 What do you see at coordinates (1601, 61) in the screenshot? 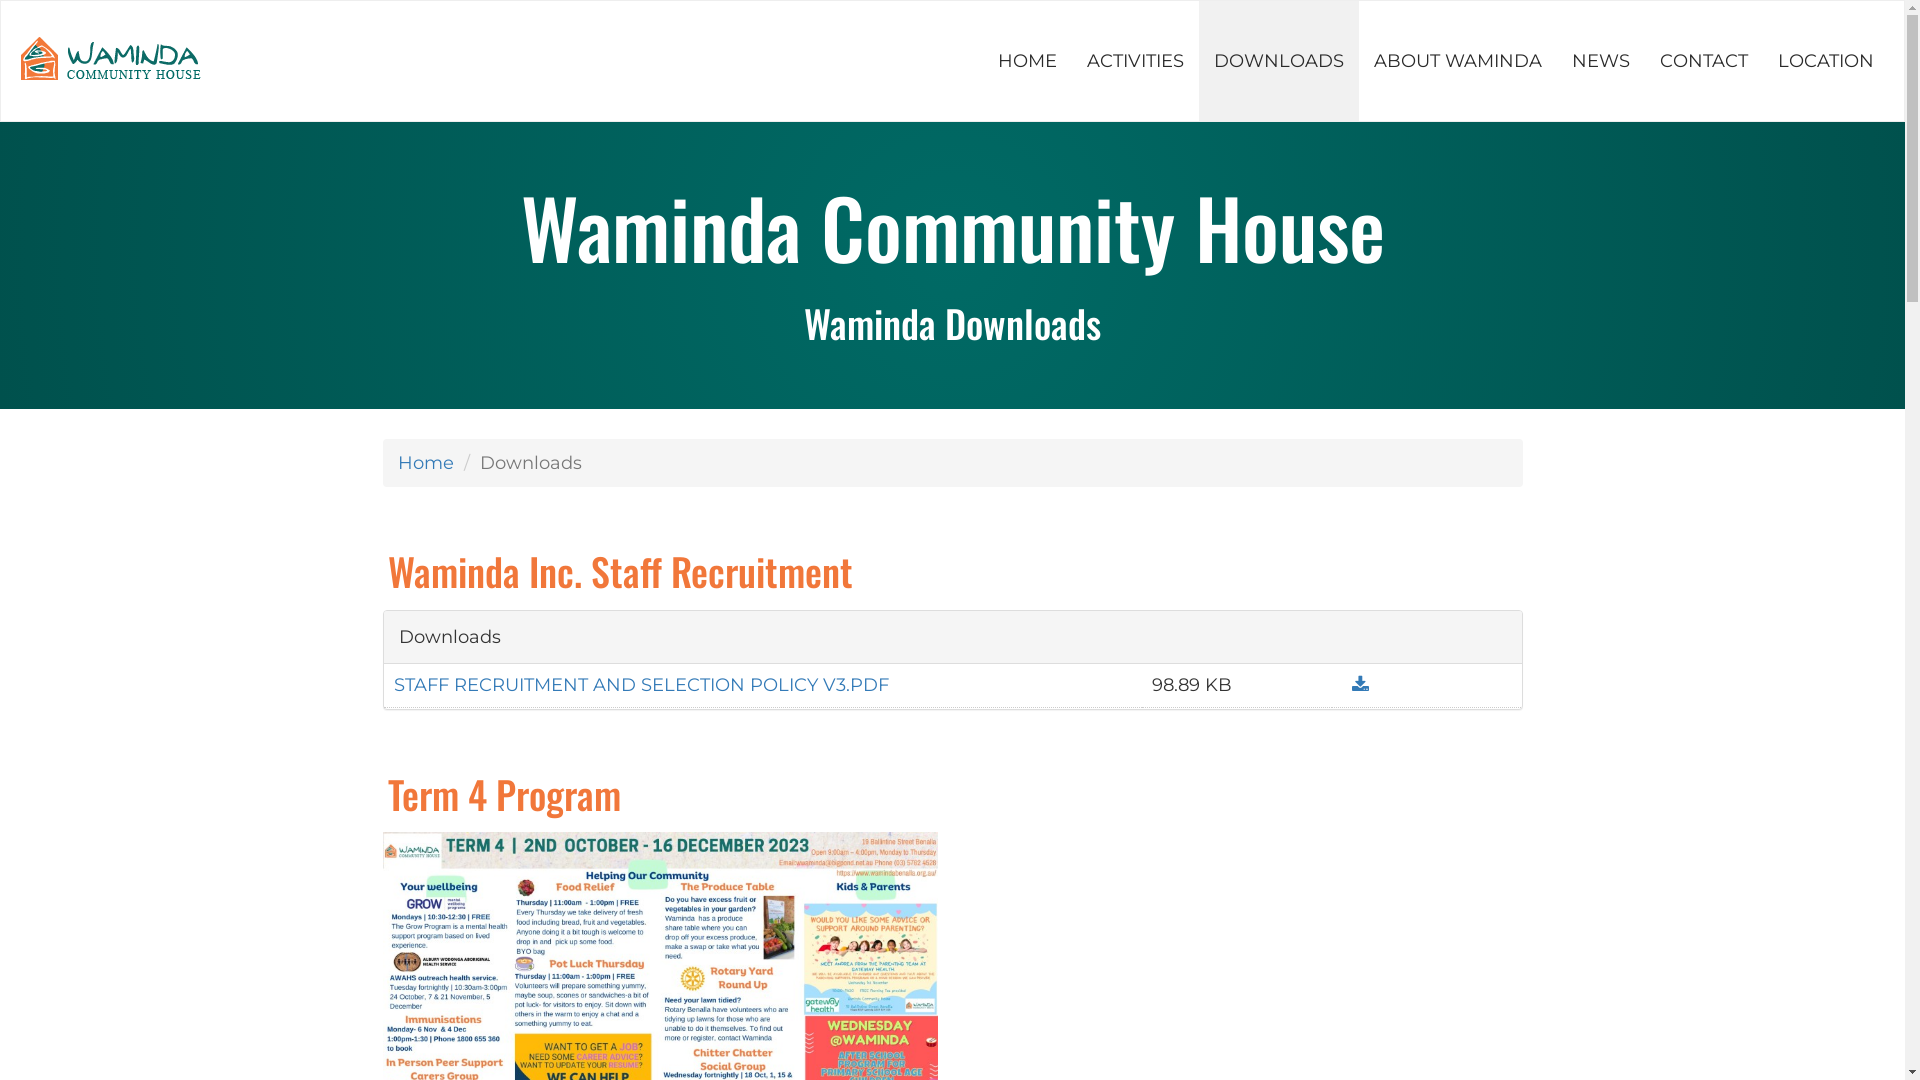
I see `NEWS` at bounding box center [1601, 61].